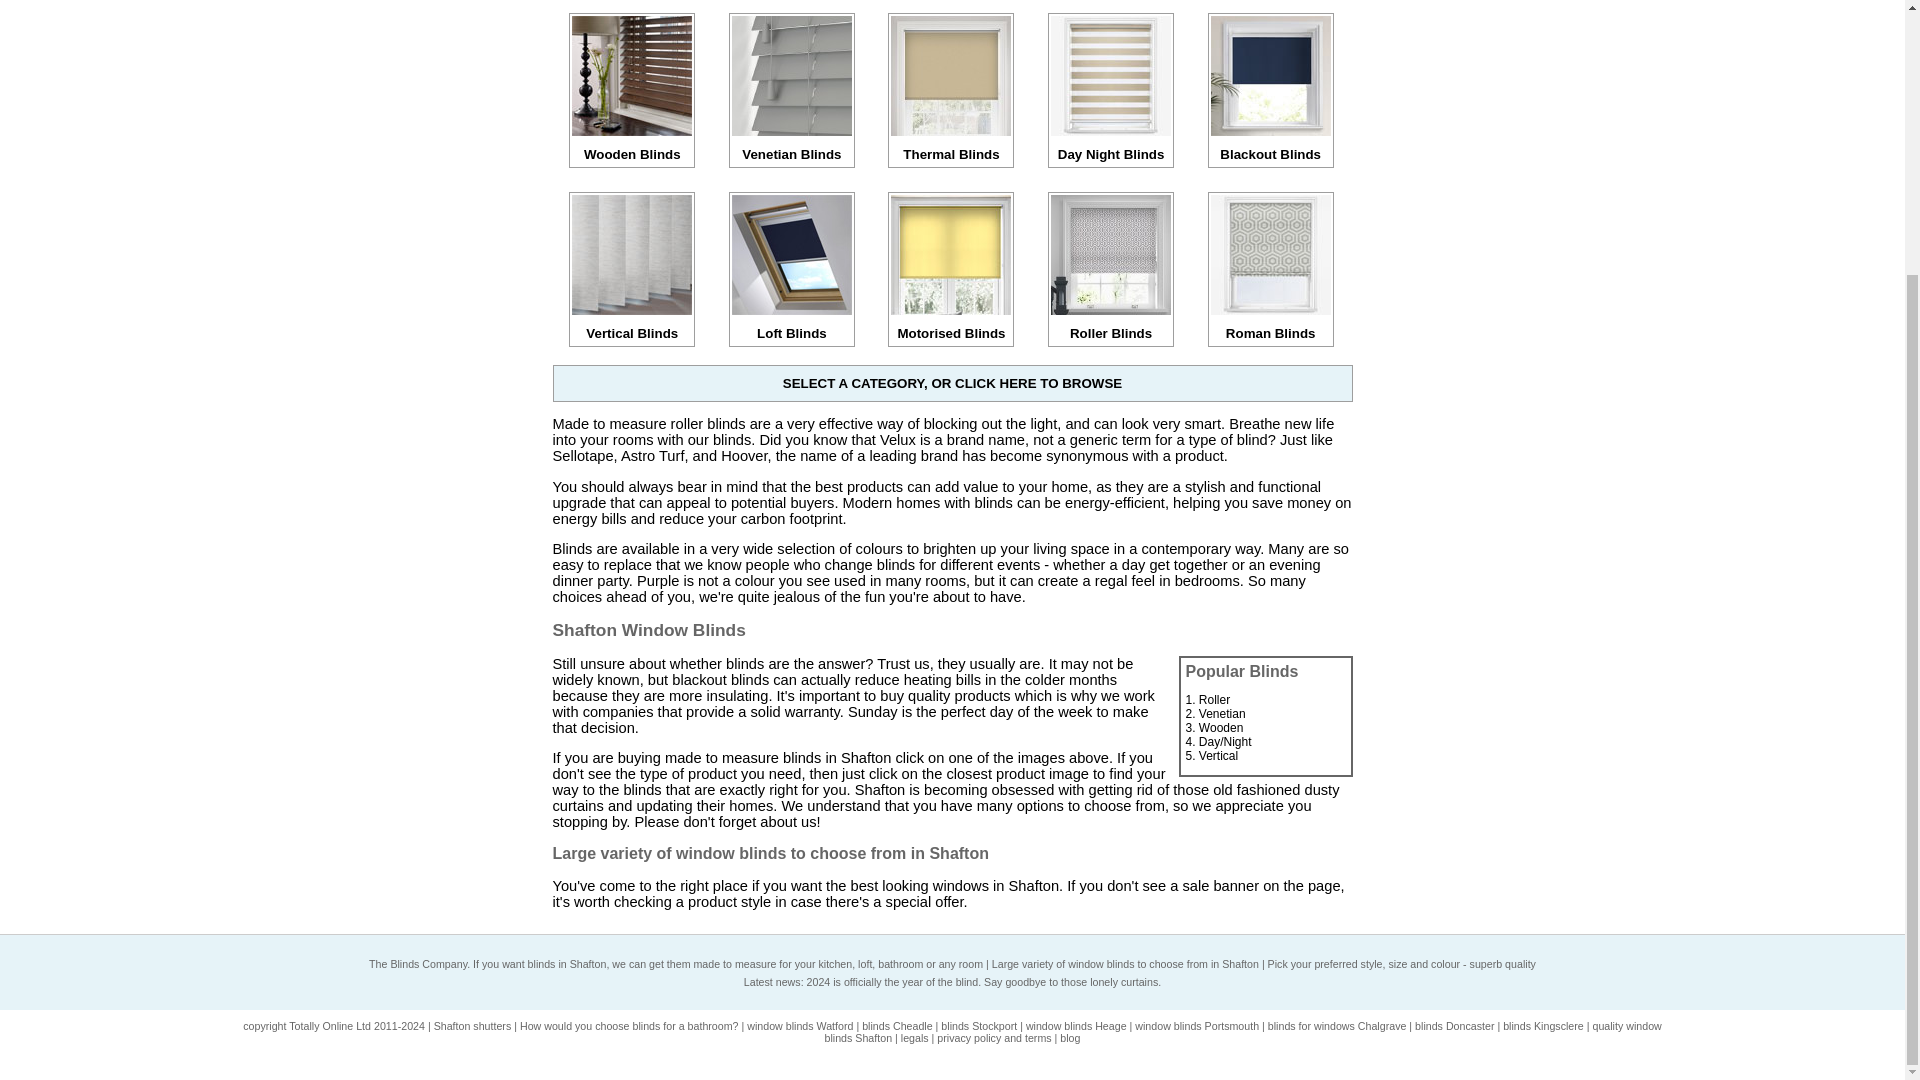 The width and height of the screenshot is (1920, 1080). Describe the element at coordinates (950, 146) in the screenshot. I see `Thermal Blinds` at that location.